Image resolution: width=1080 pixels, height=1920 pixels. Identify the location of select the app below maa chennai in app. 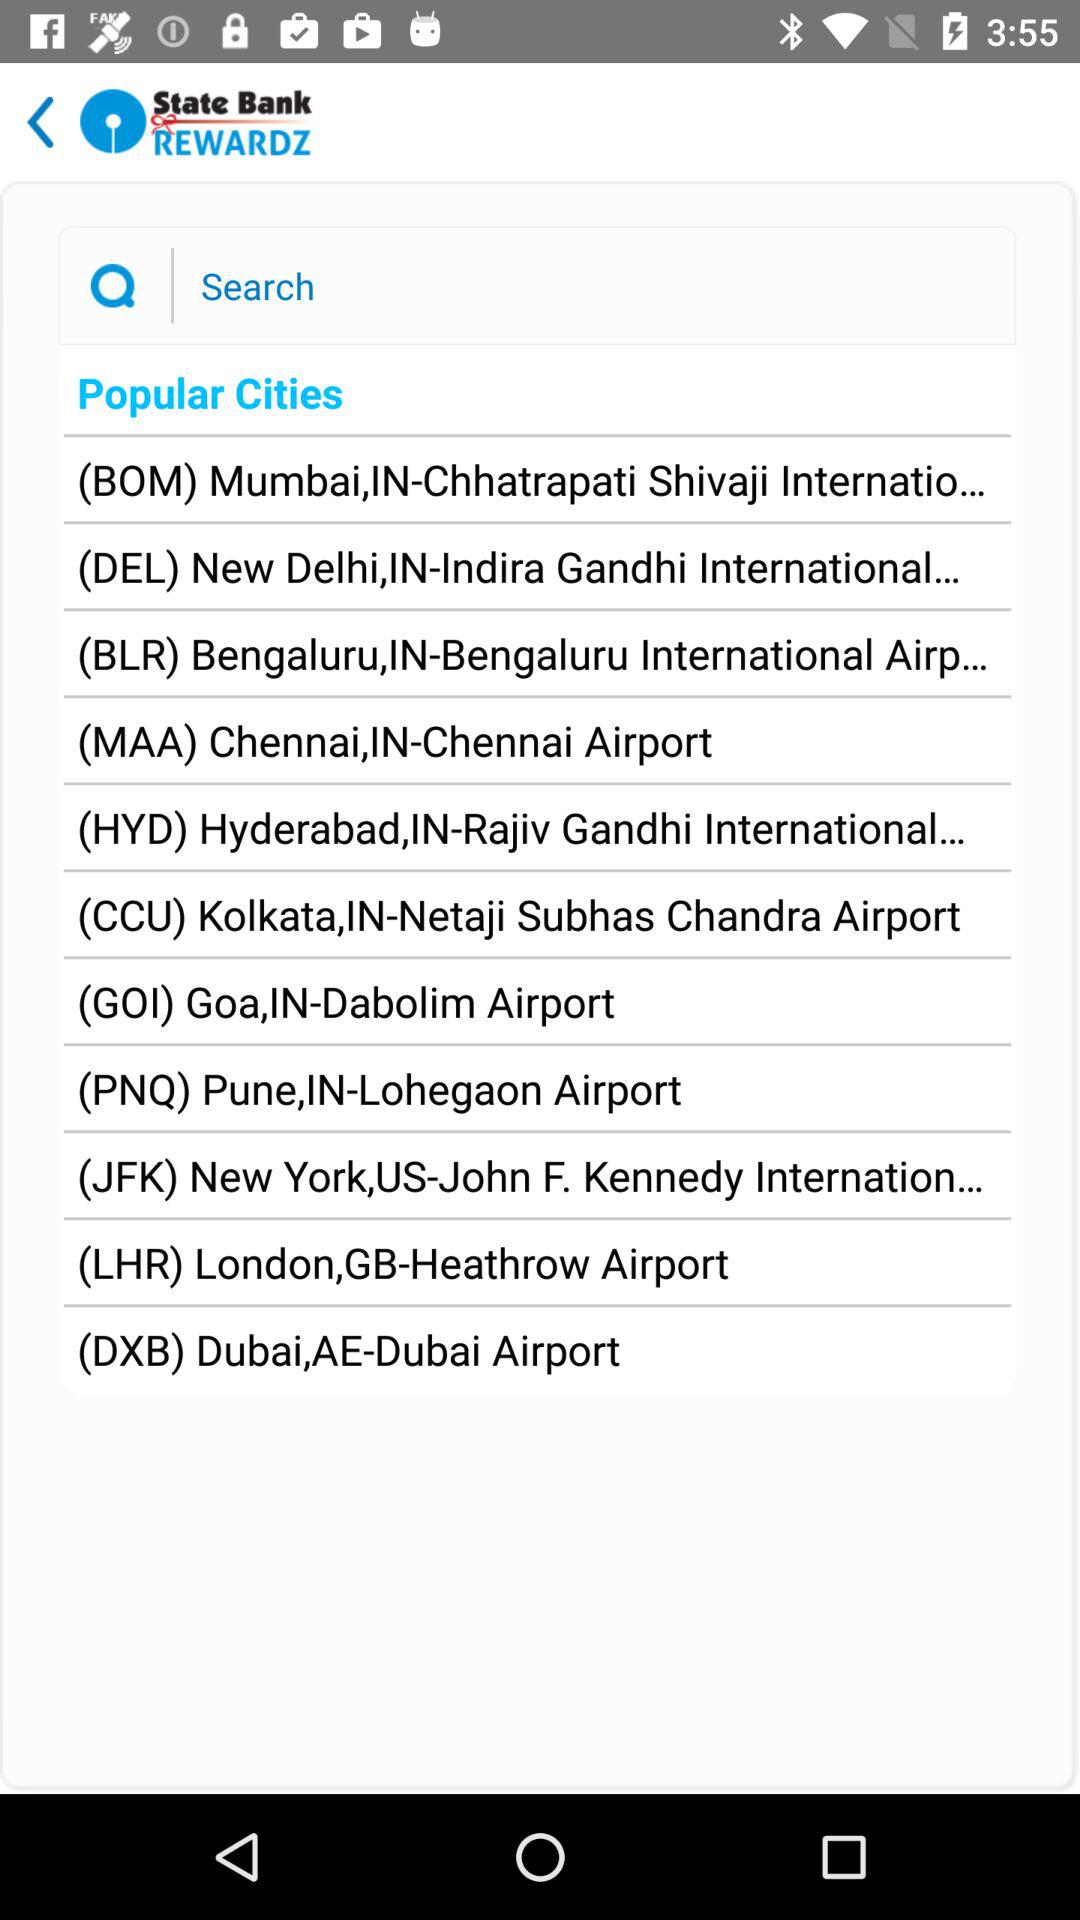
(537, 827).